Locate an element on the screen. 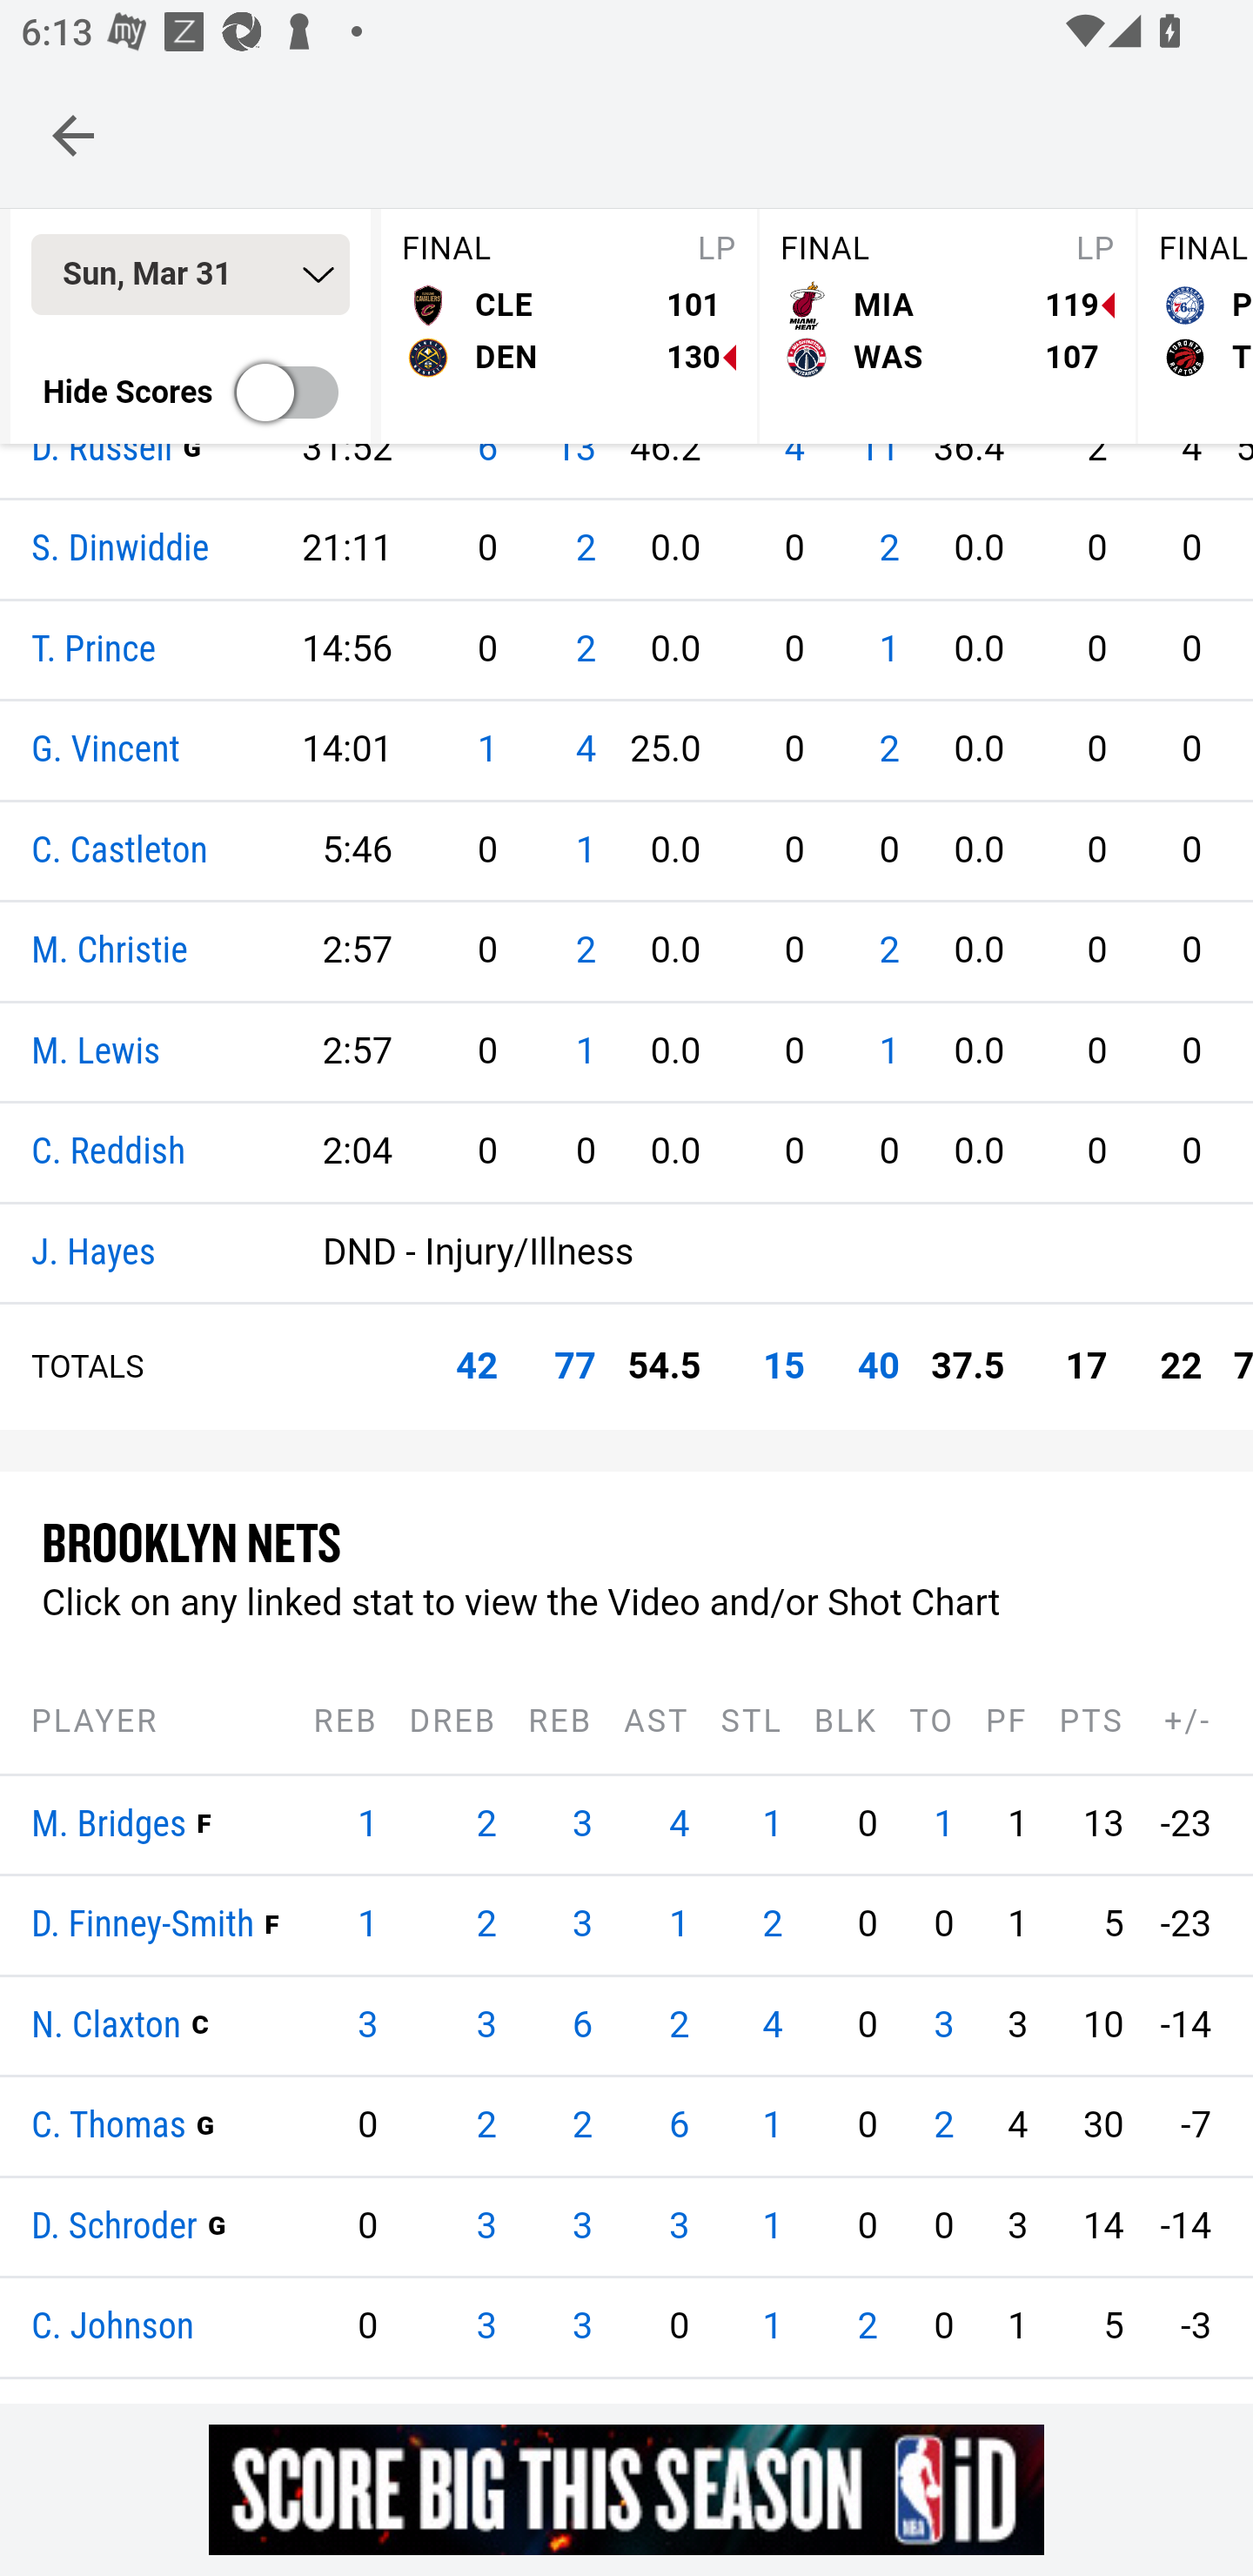  4 is located at coordinates (585, 750).